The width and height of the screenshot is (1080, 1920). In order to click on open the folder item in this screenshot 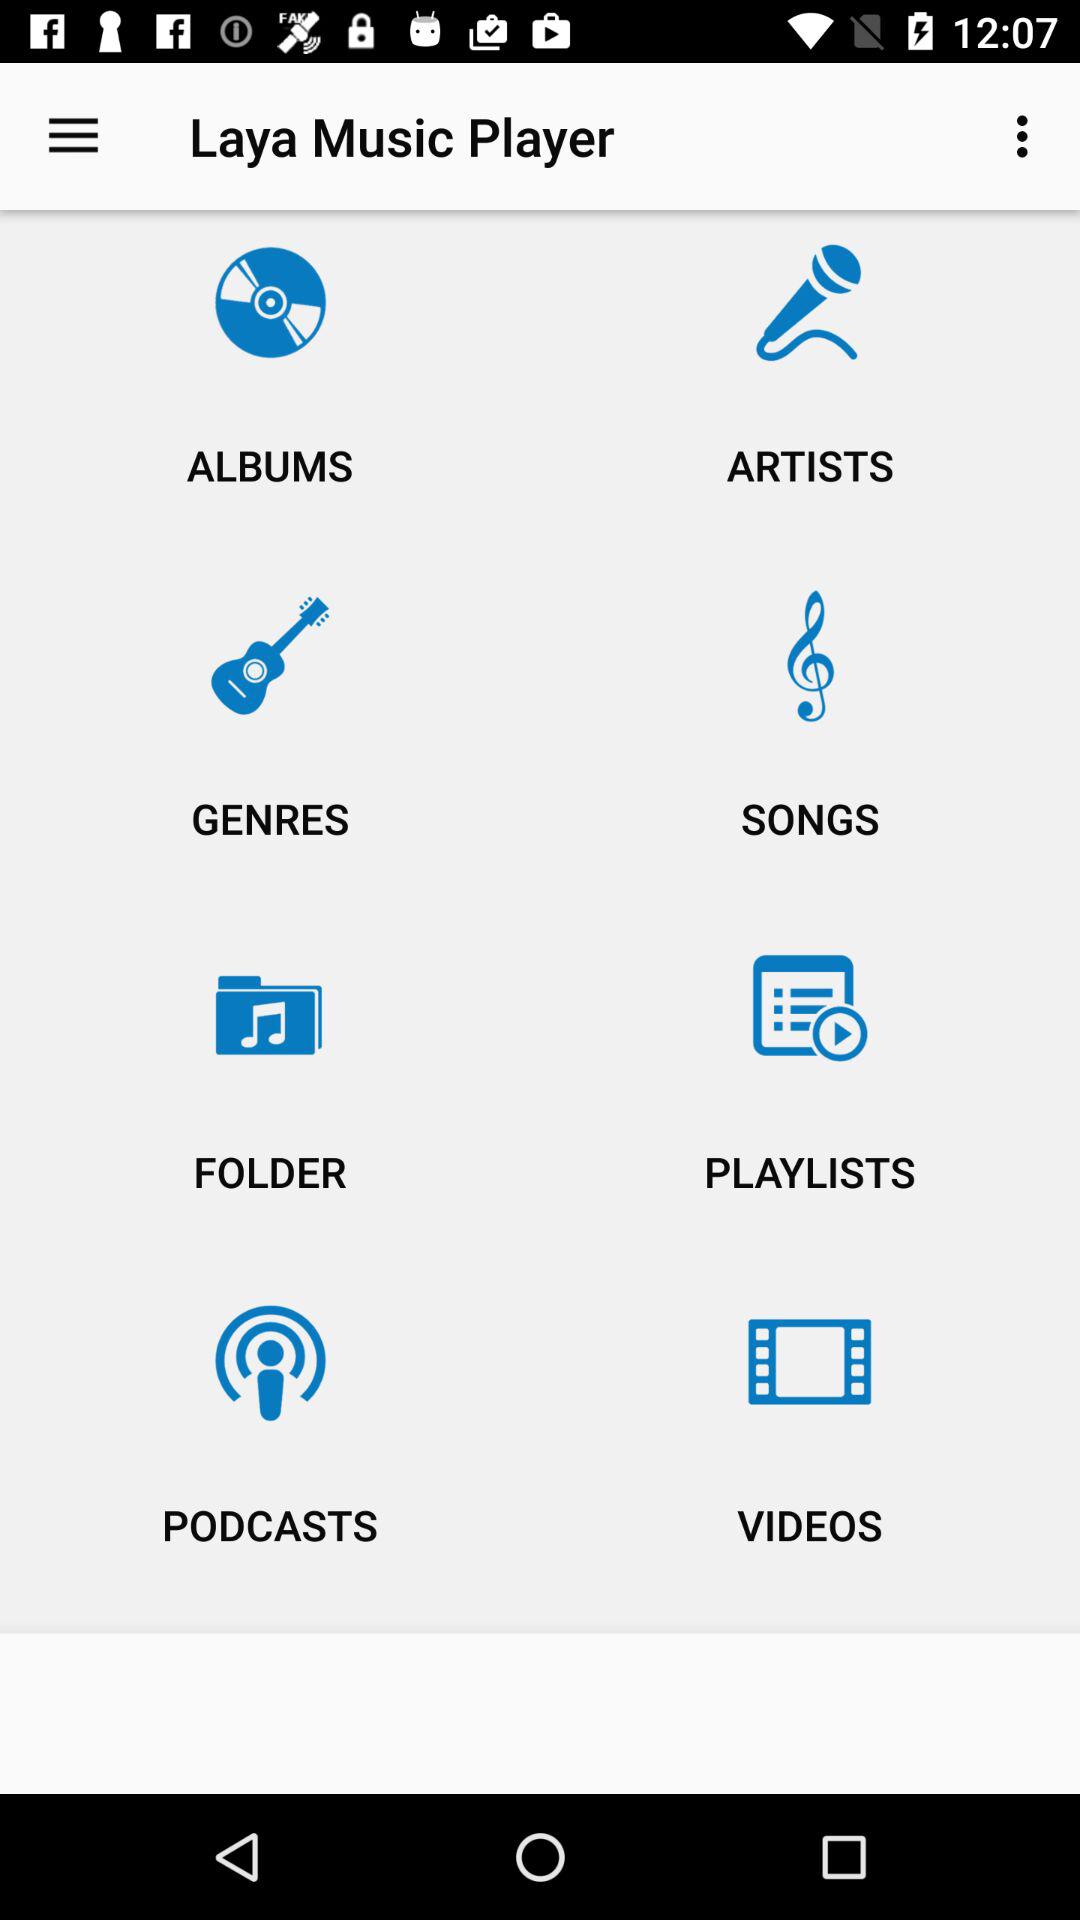, I will do `click(270, 1098)`.